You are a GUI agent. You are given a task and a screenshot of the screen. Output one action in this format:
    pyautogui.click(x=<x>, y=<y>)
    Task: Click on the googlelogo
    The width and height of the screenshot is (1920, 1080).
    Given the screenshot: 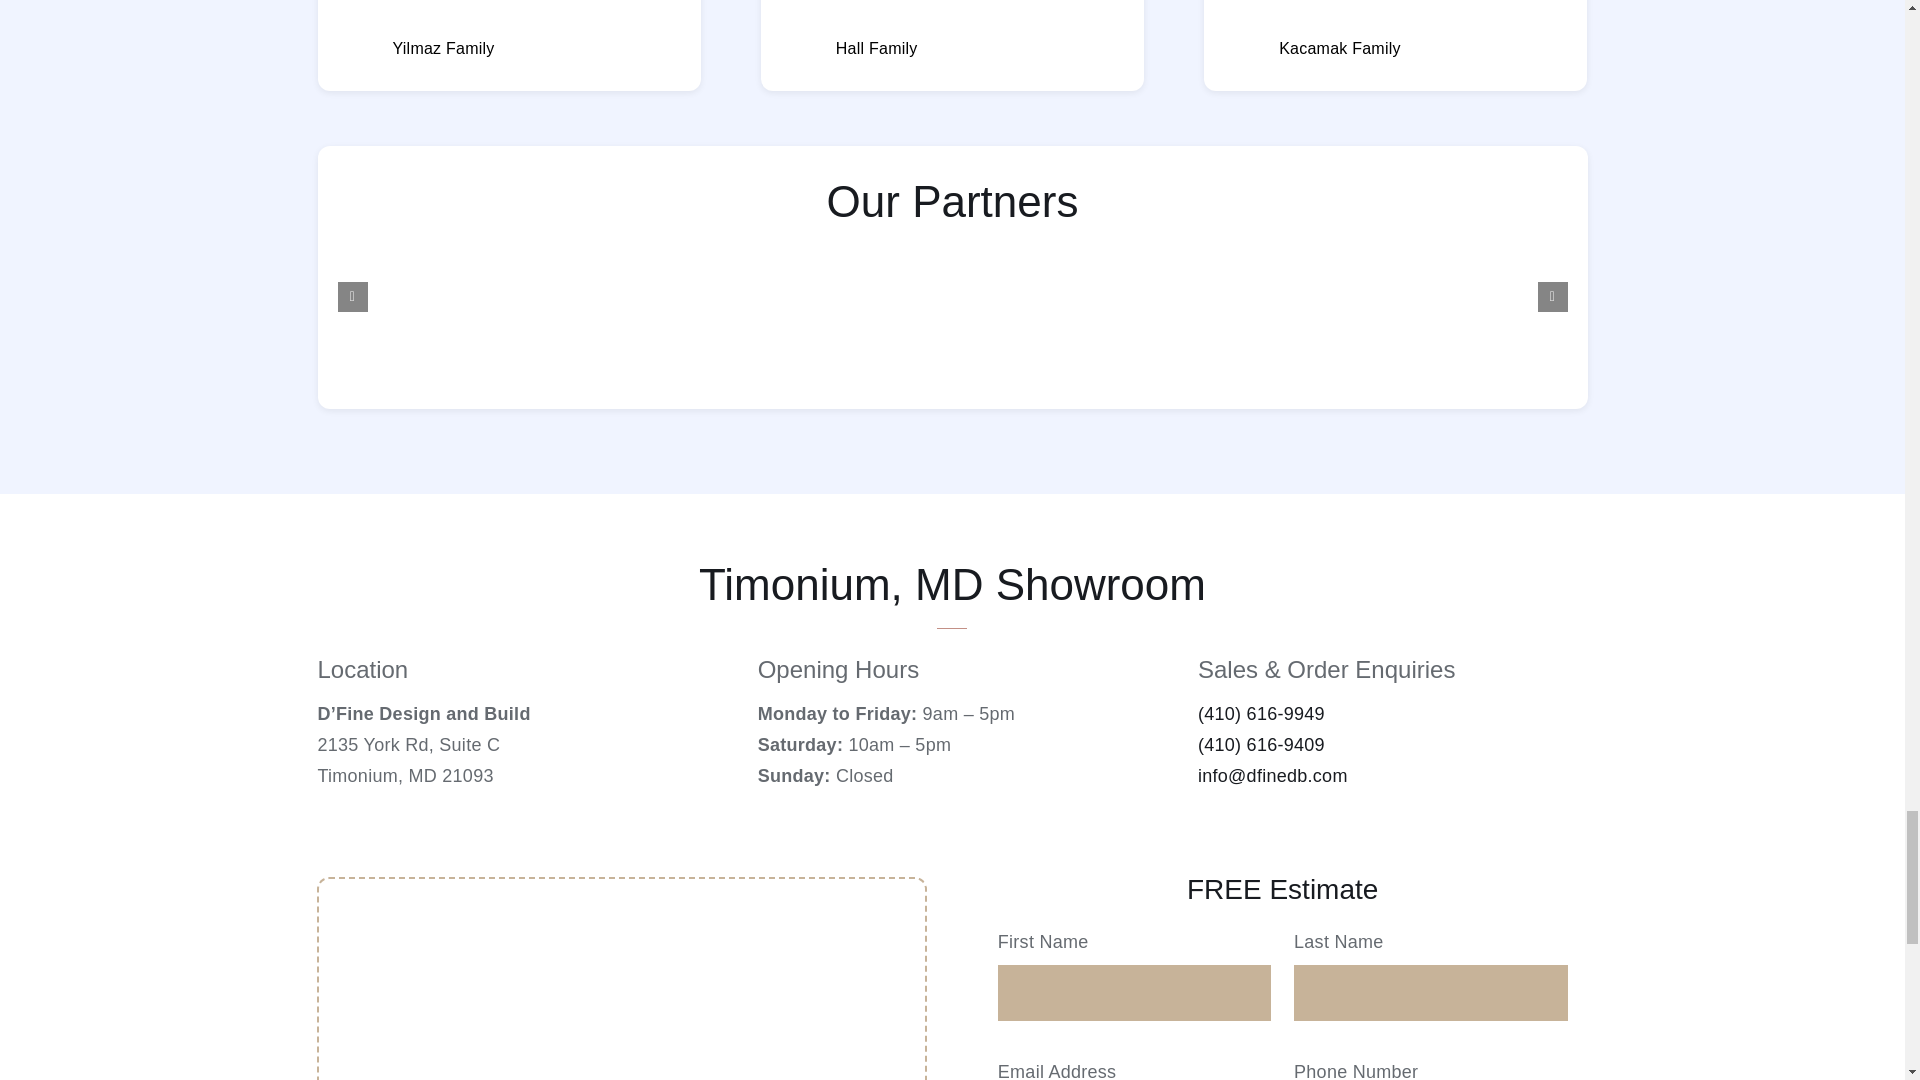 What is the action you would take?
    pyautogui.click(x=1244, y=51)
    